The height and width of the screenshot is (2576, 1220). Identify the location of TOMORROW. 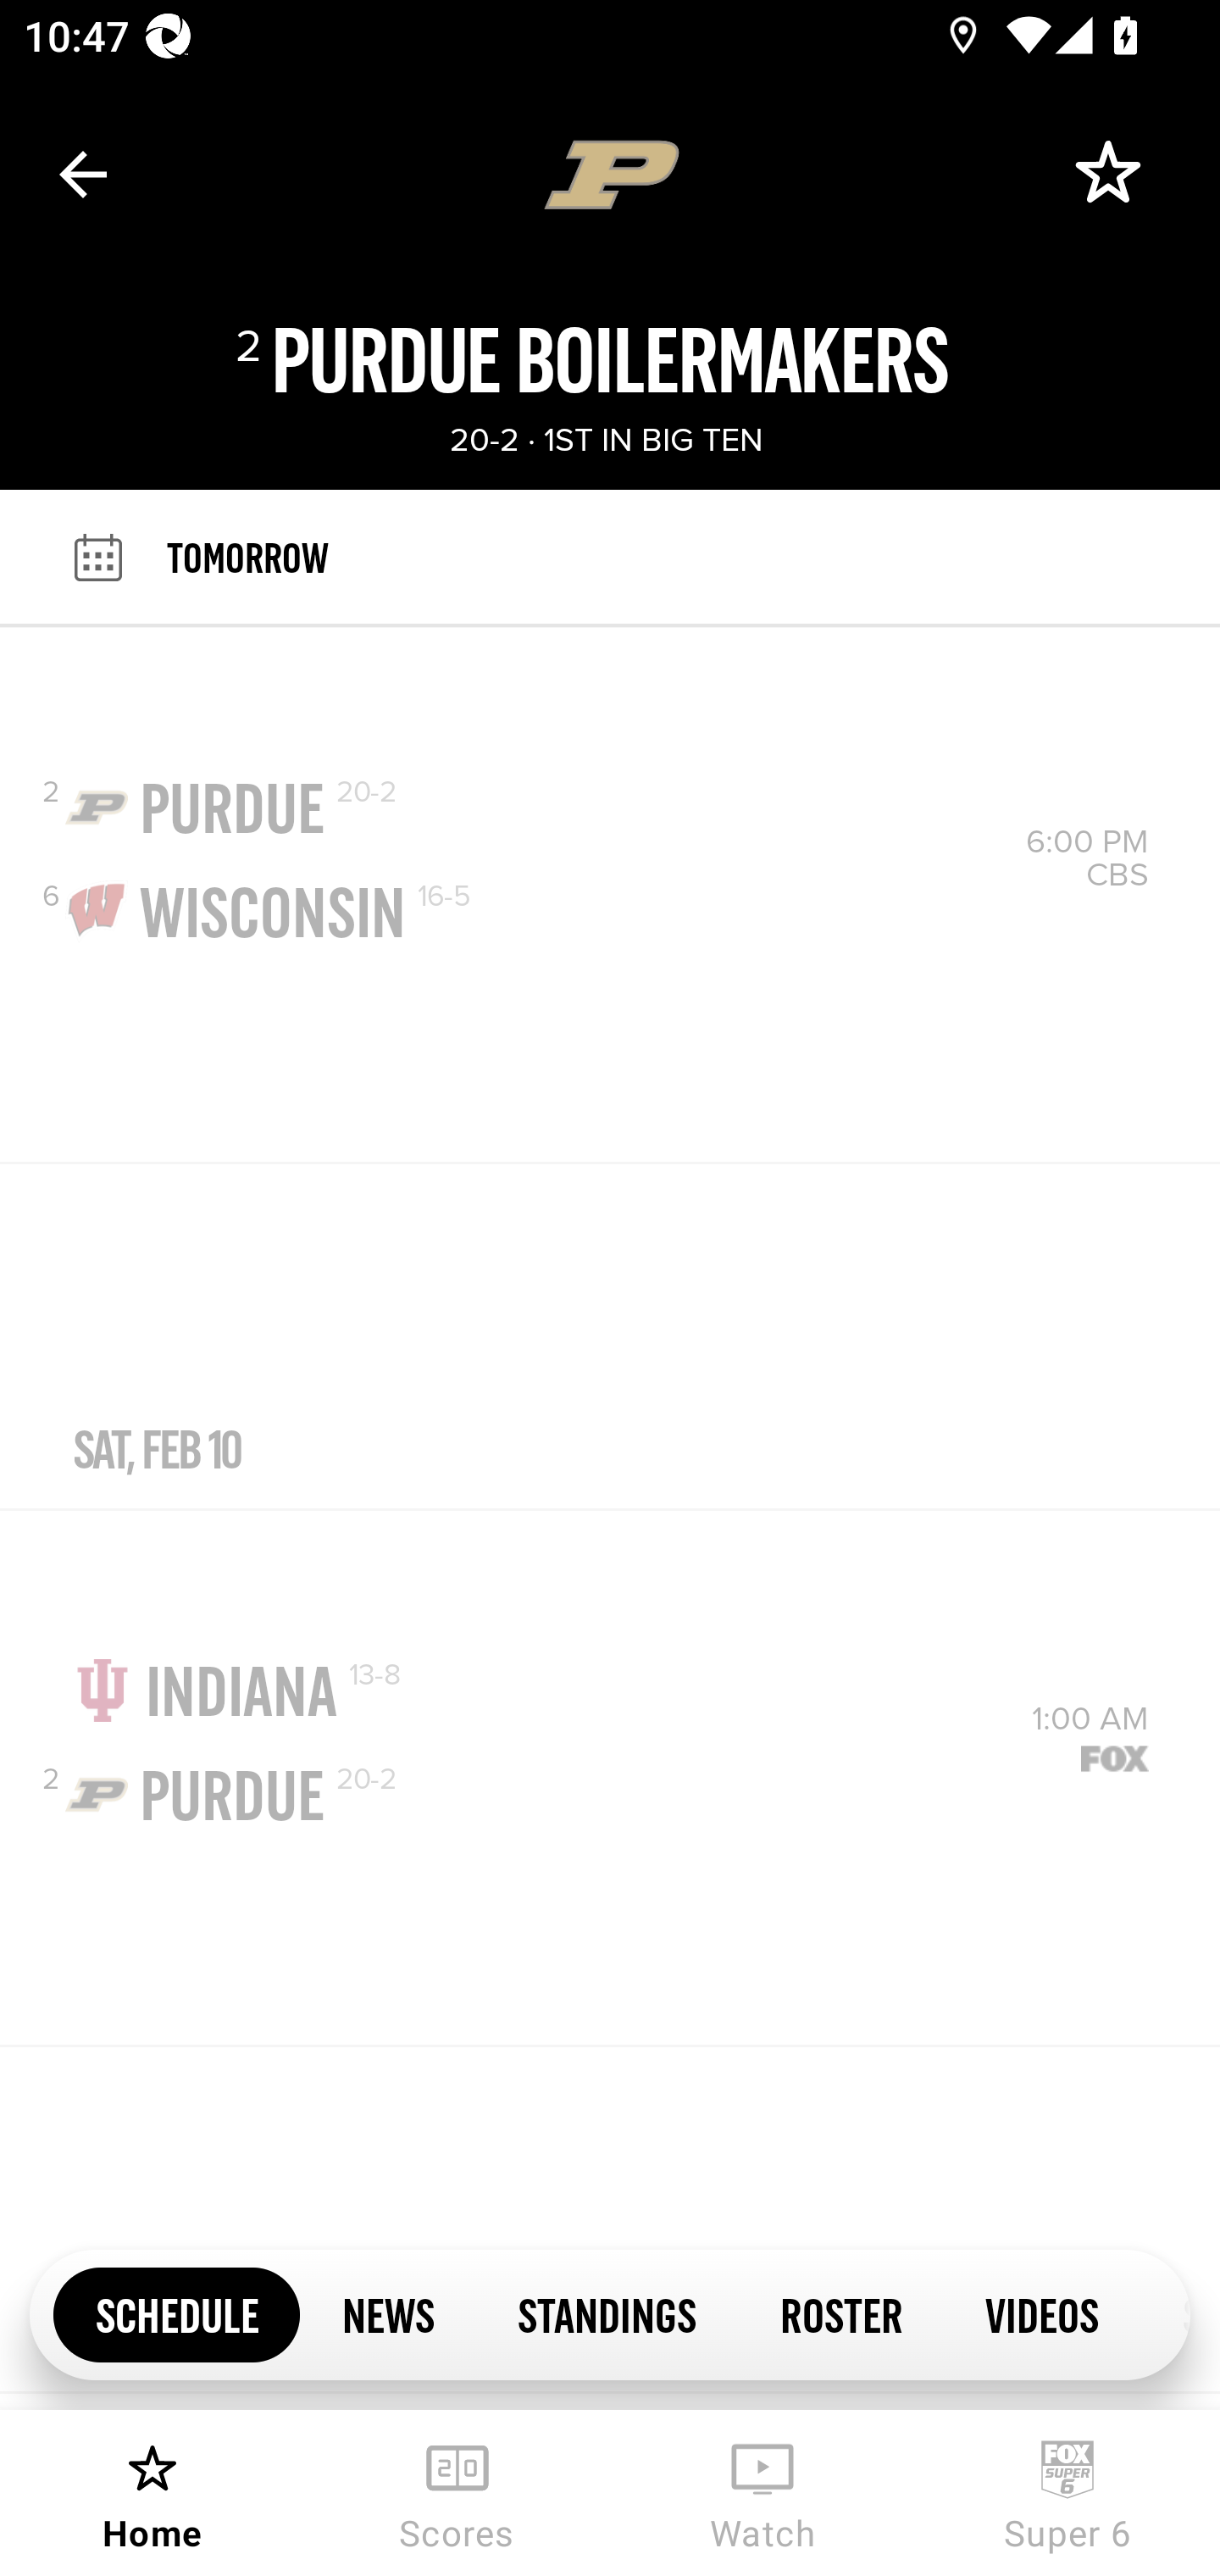
(693, 558).